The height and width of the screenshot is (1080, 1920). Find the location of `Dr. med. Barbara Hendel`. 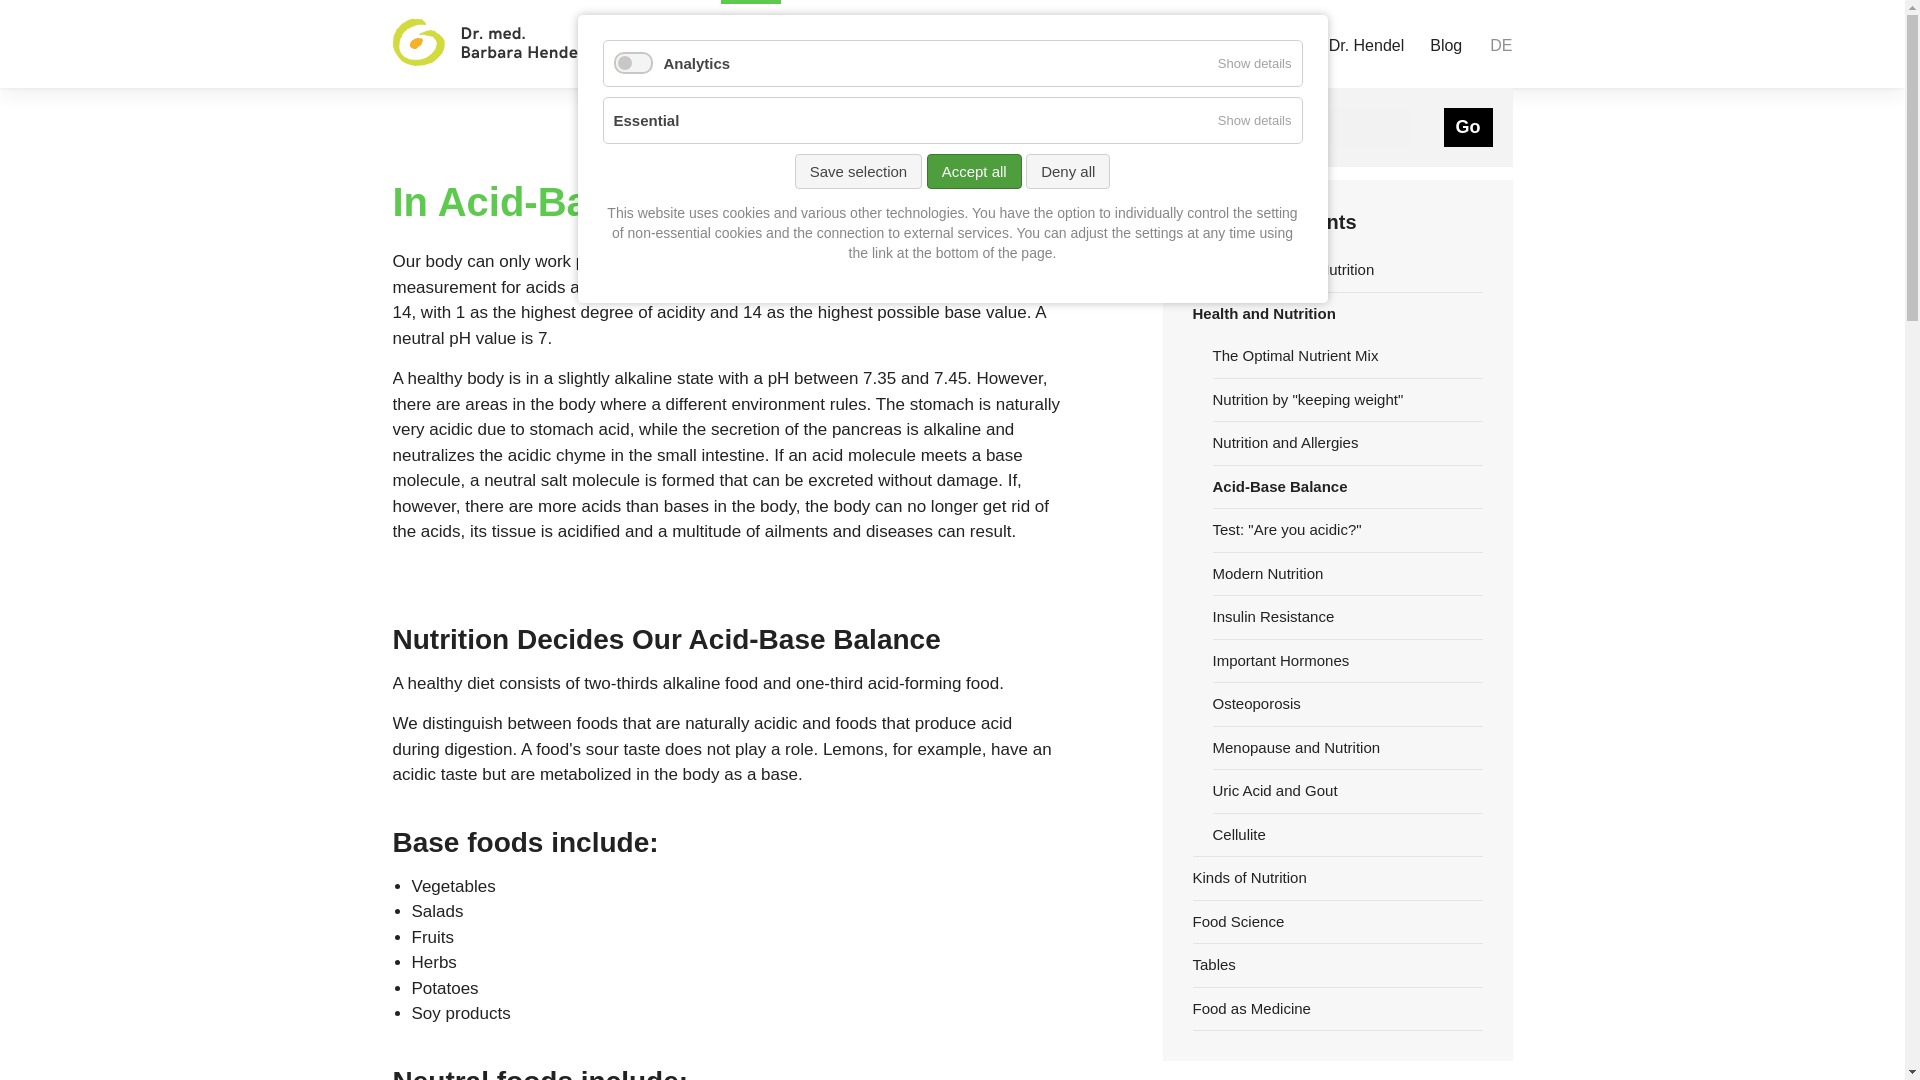

Dr. med. Barbara Hendel is located at coordinates (486, 44).